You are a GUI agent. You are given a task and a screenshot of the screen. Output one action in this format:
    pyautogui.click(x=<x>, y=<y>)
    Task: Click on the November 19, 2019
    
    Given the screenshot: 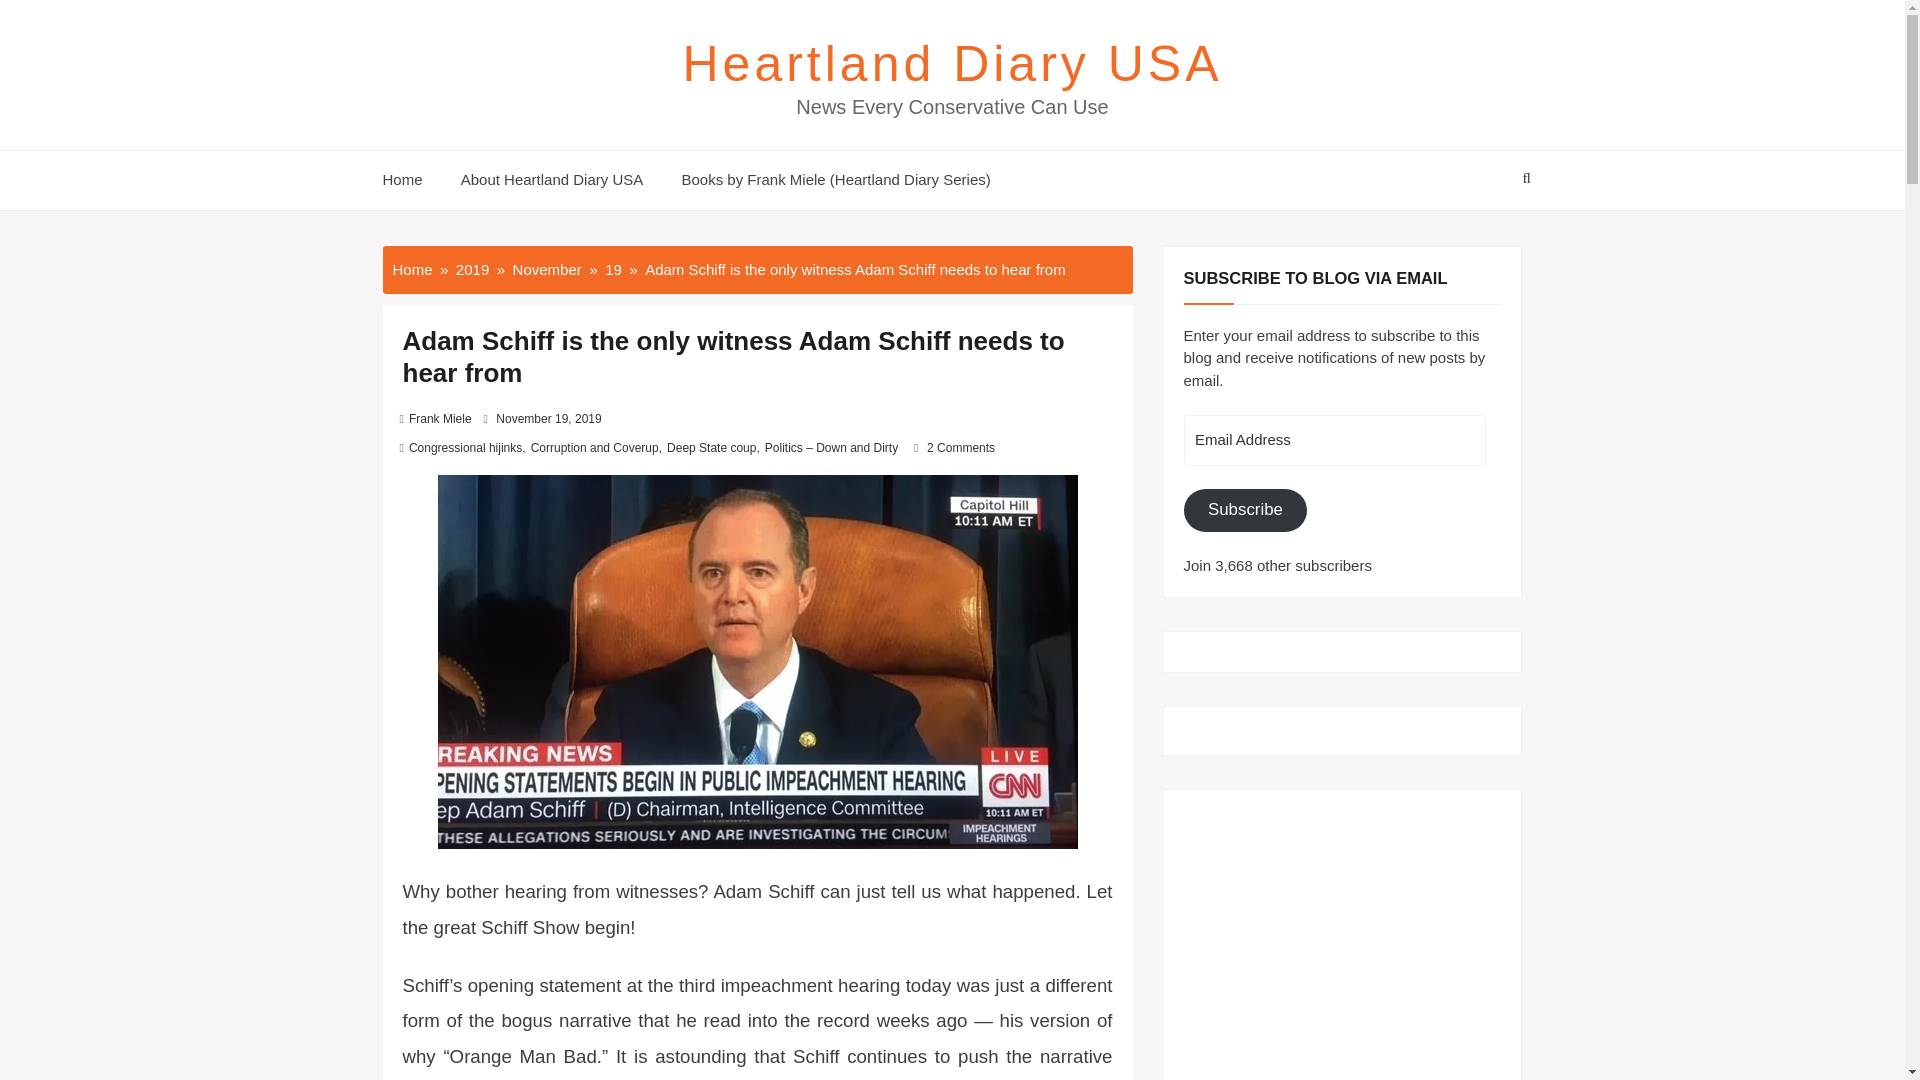 What is the action you would take?
    pyautogui.click(x=548, y=418)
    